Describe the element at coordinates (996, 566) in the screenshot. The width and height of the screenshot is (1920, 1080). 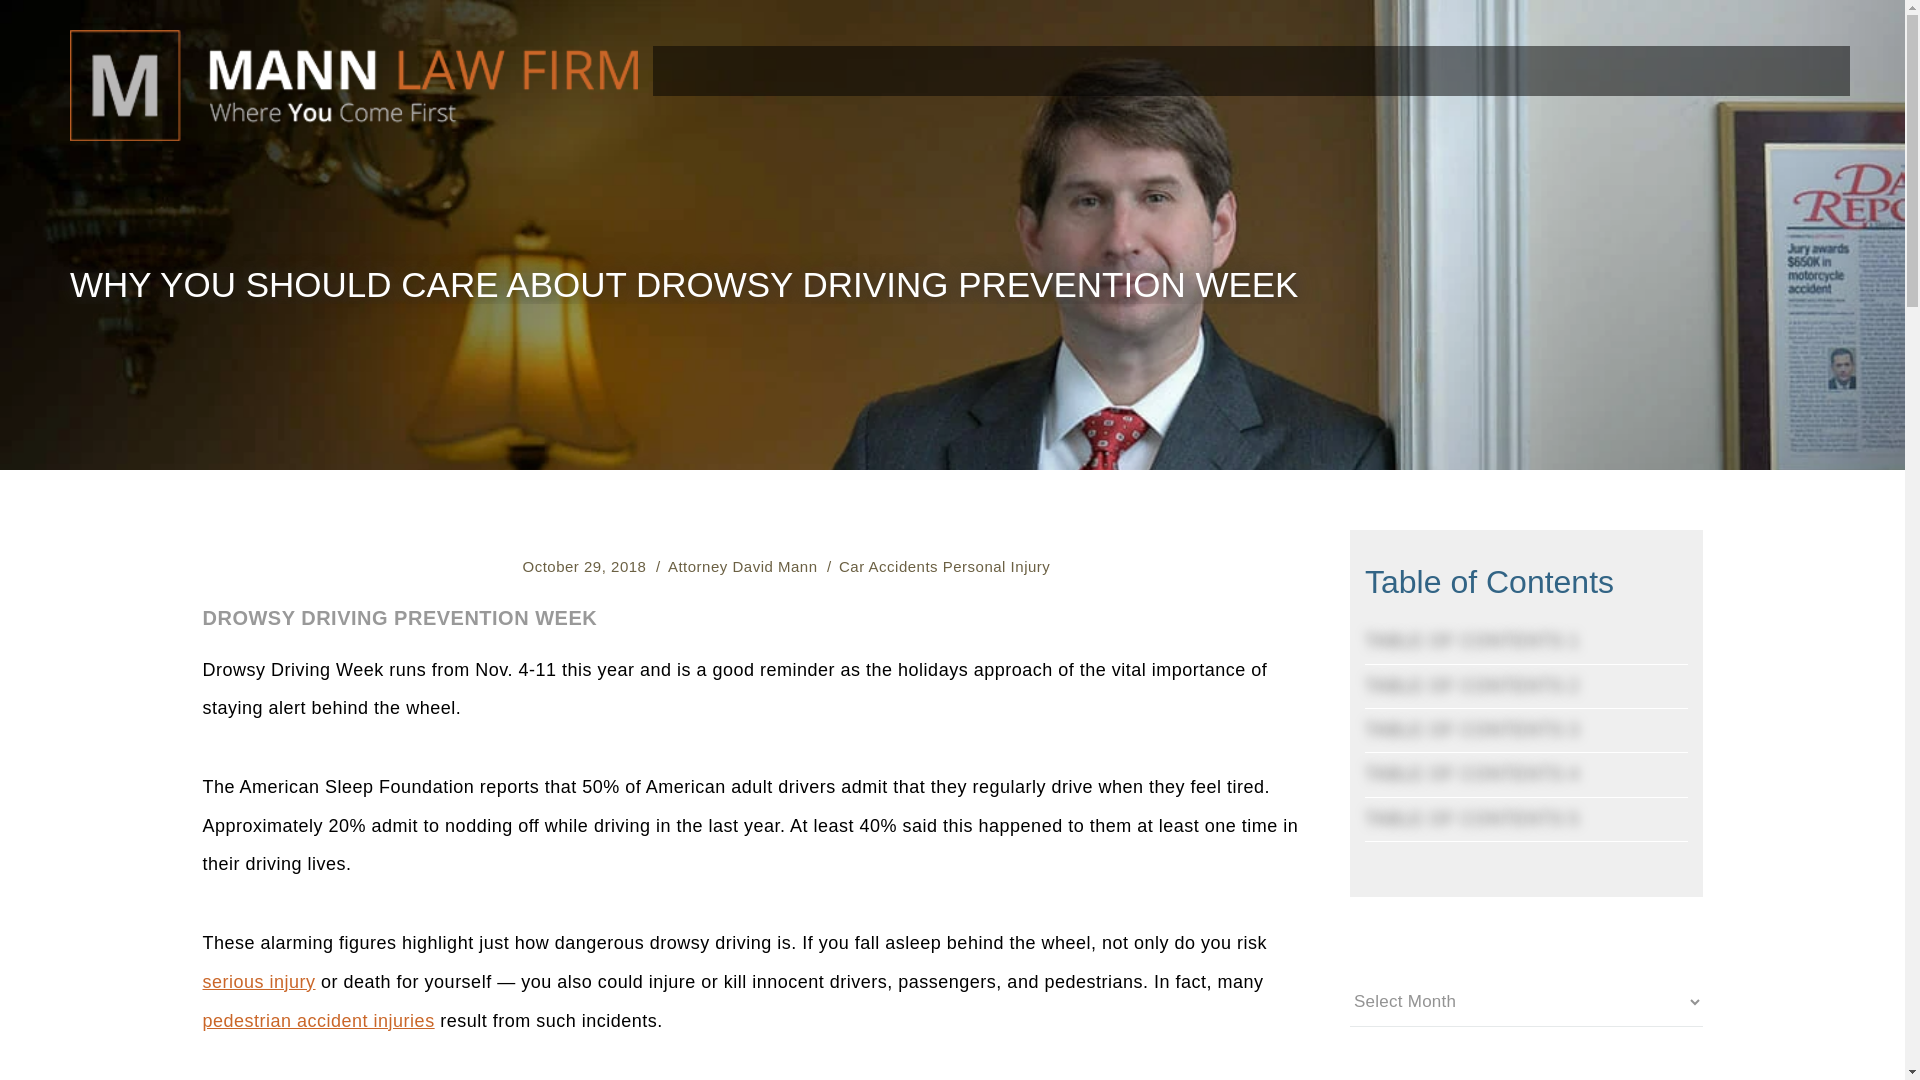
I see `Primary` at that location.